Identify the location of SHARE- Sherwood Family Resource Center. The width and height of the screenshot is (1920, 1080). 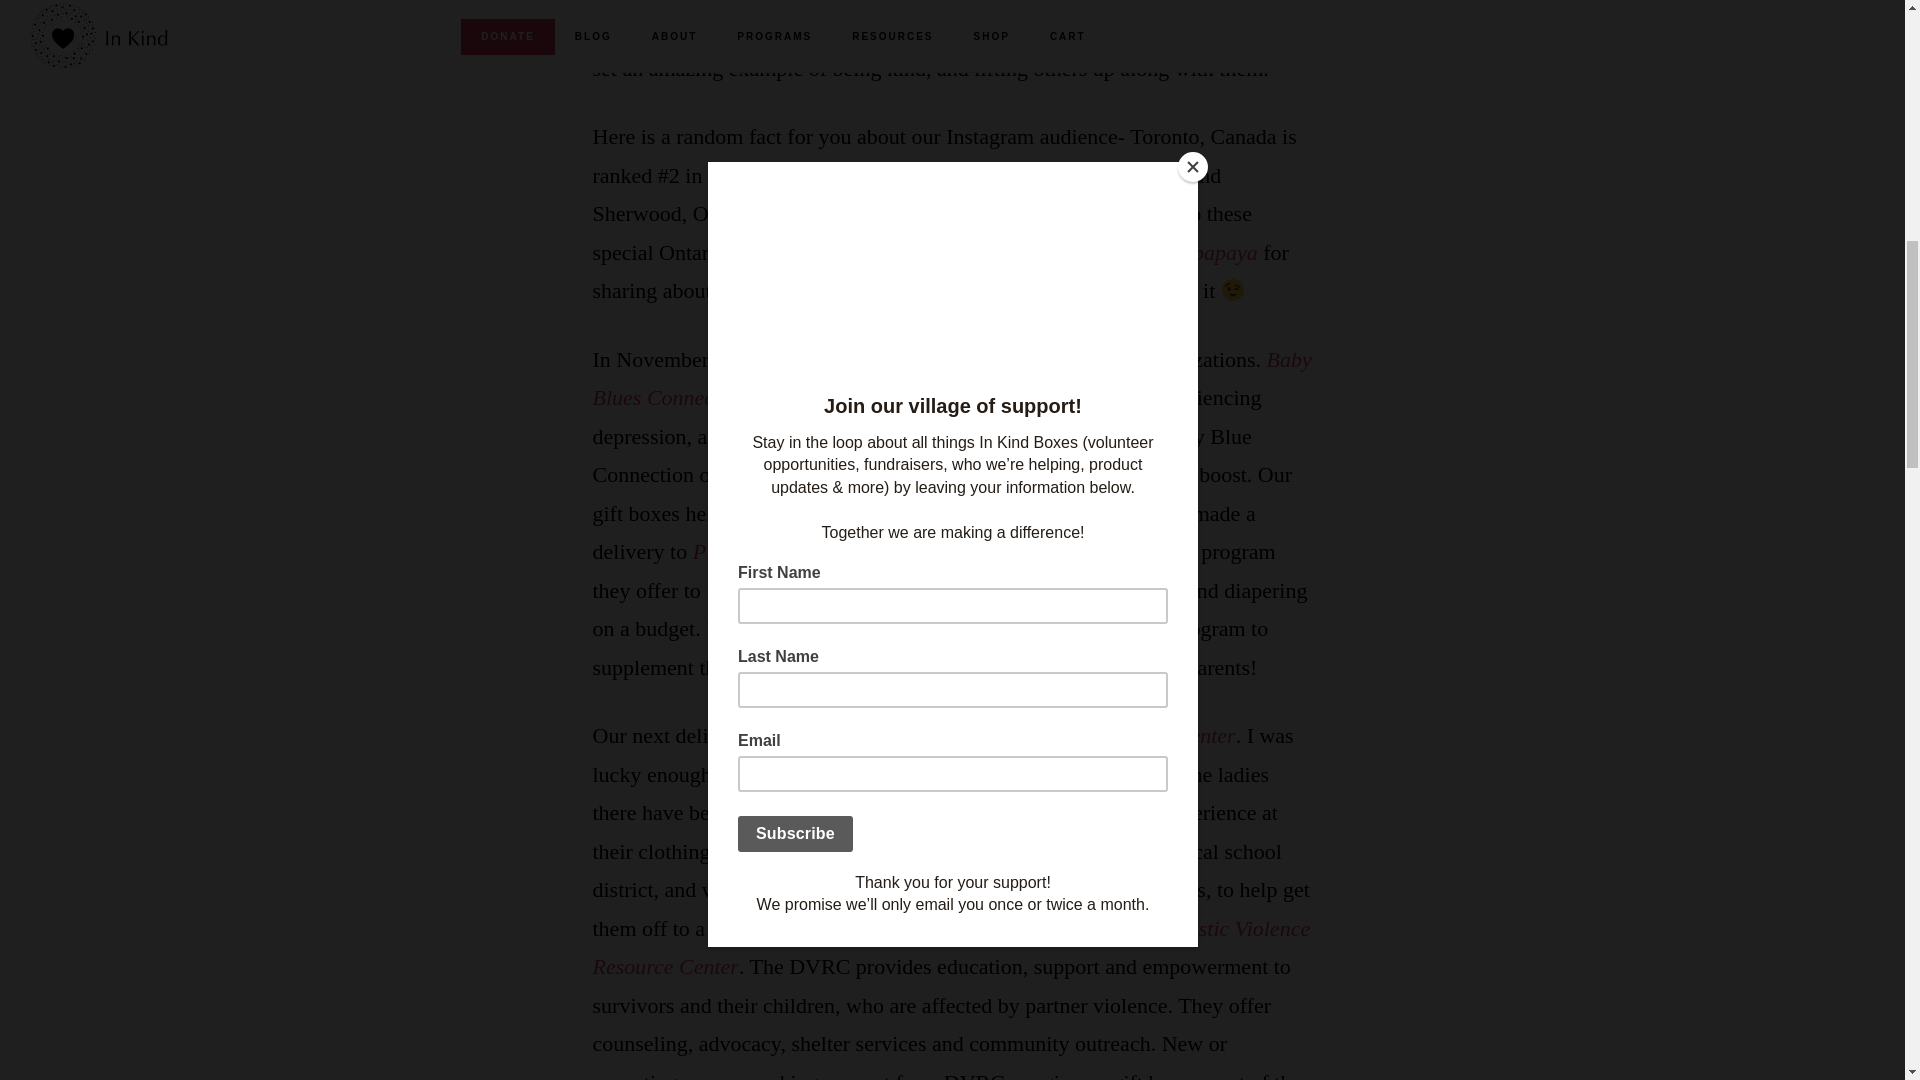
(1042, 735).